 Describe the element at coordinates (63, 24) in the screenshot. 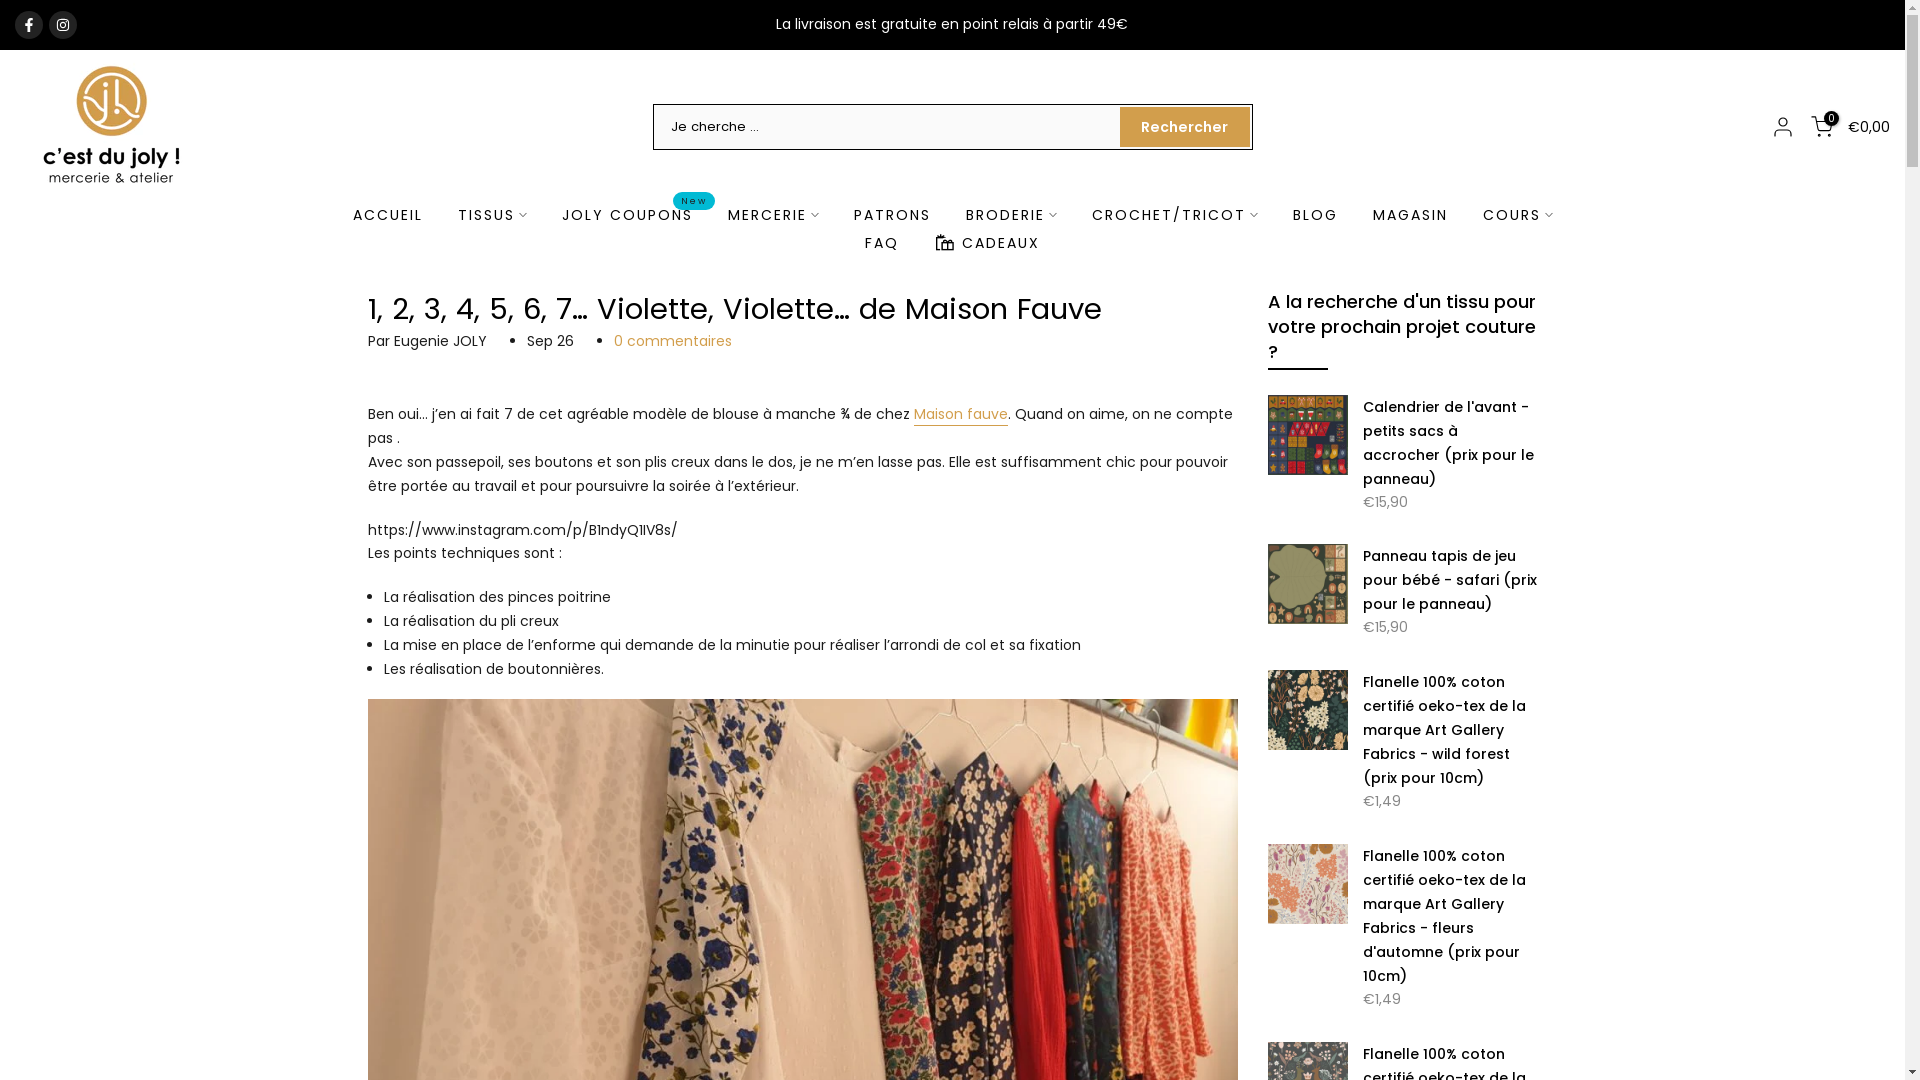

I see `Suivre sur Instagram` at that location.